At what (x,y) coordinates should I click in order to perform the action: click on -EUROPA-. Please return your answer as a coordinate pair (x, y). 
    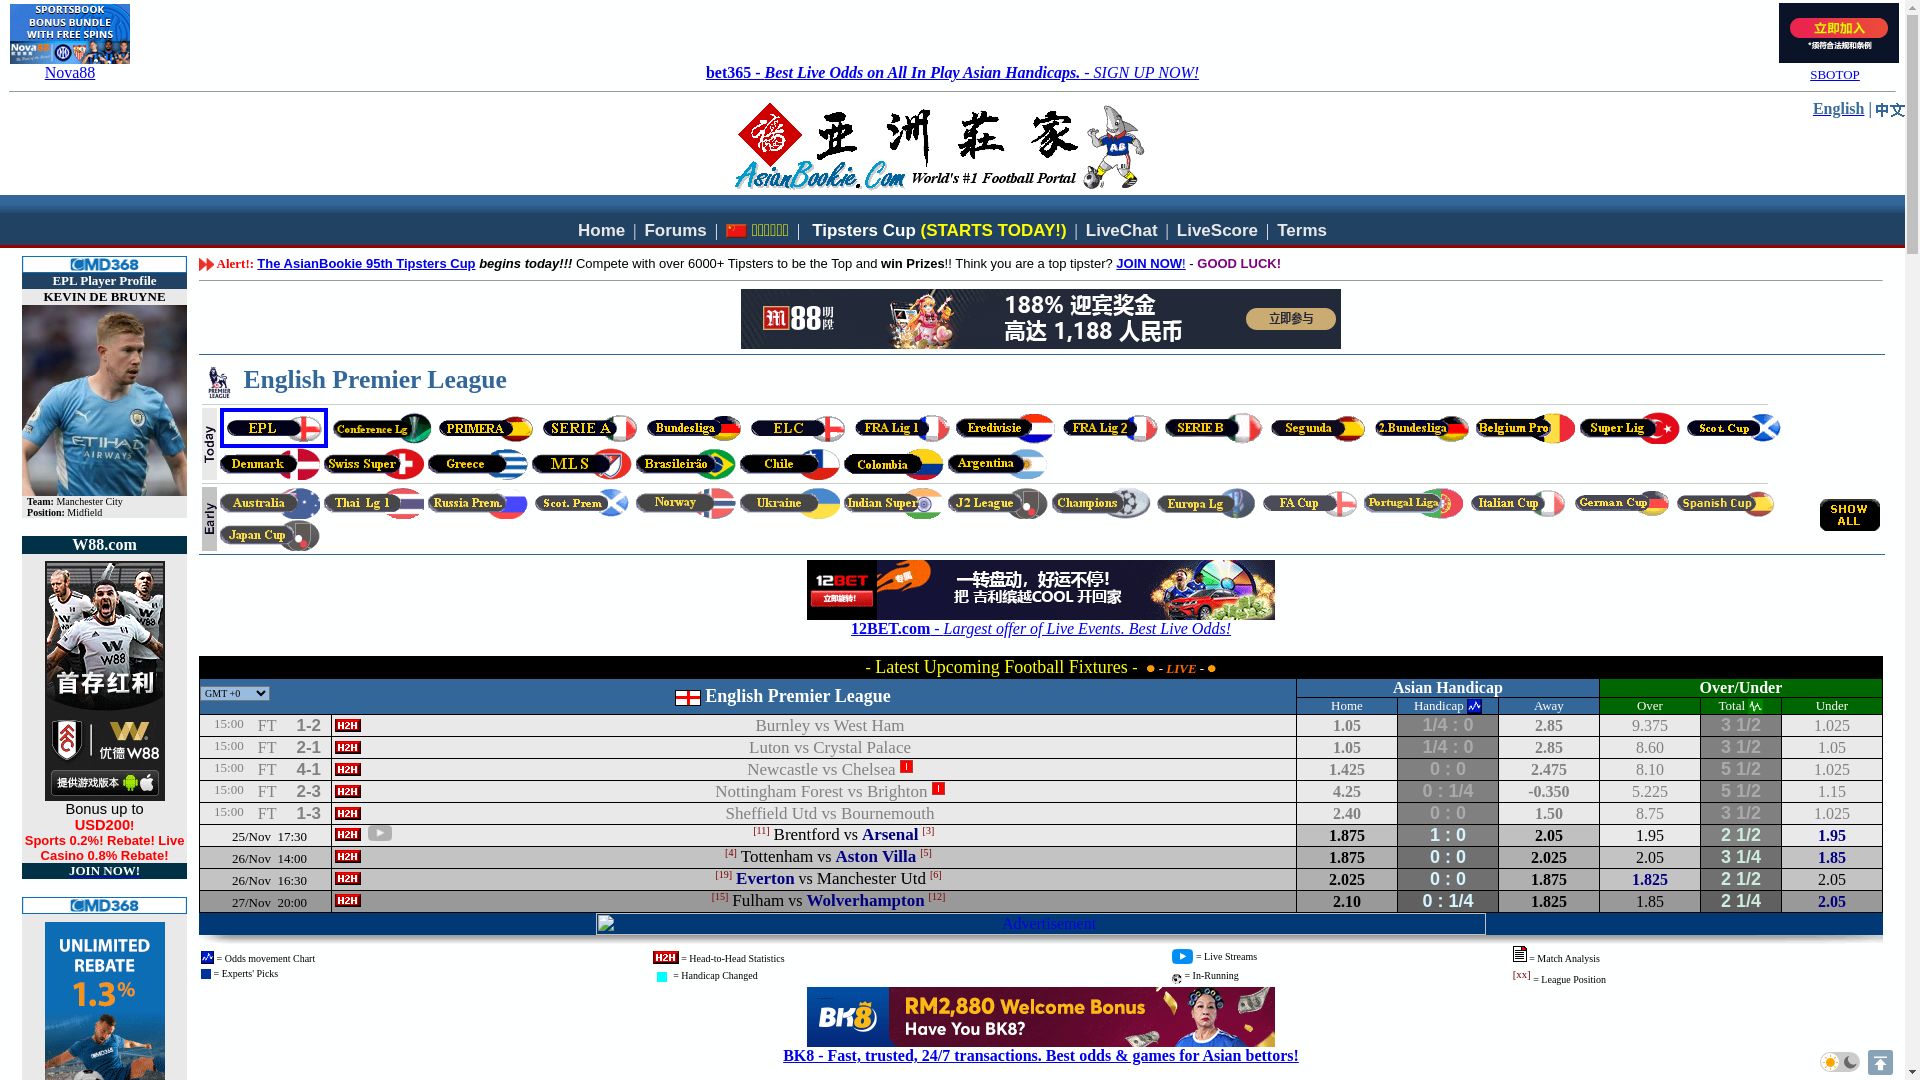
    Looking at the image, I should click on (1206, 503).